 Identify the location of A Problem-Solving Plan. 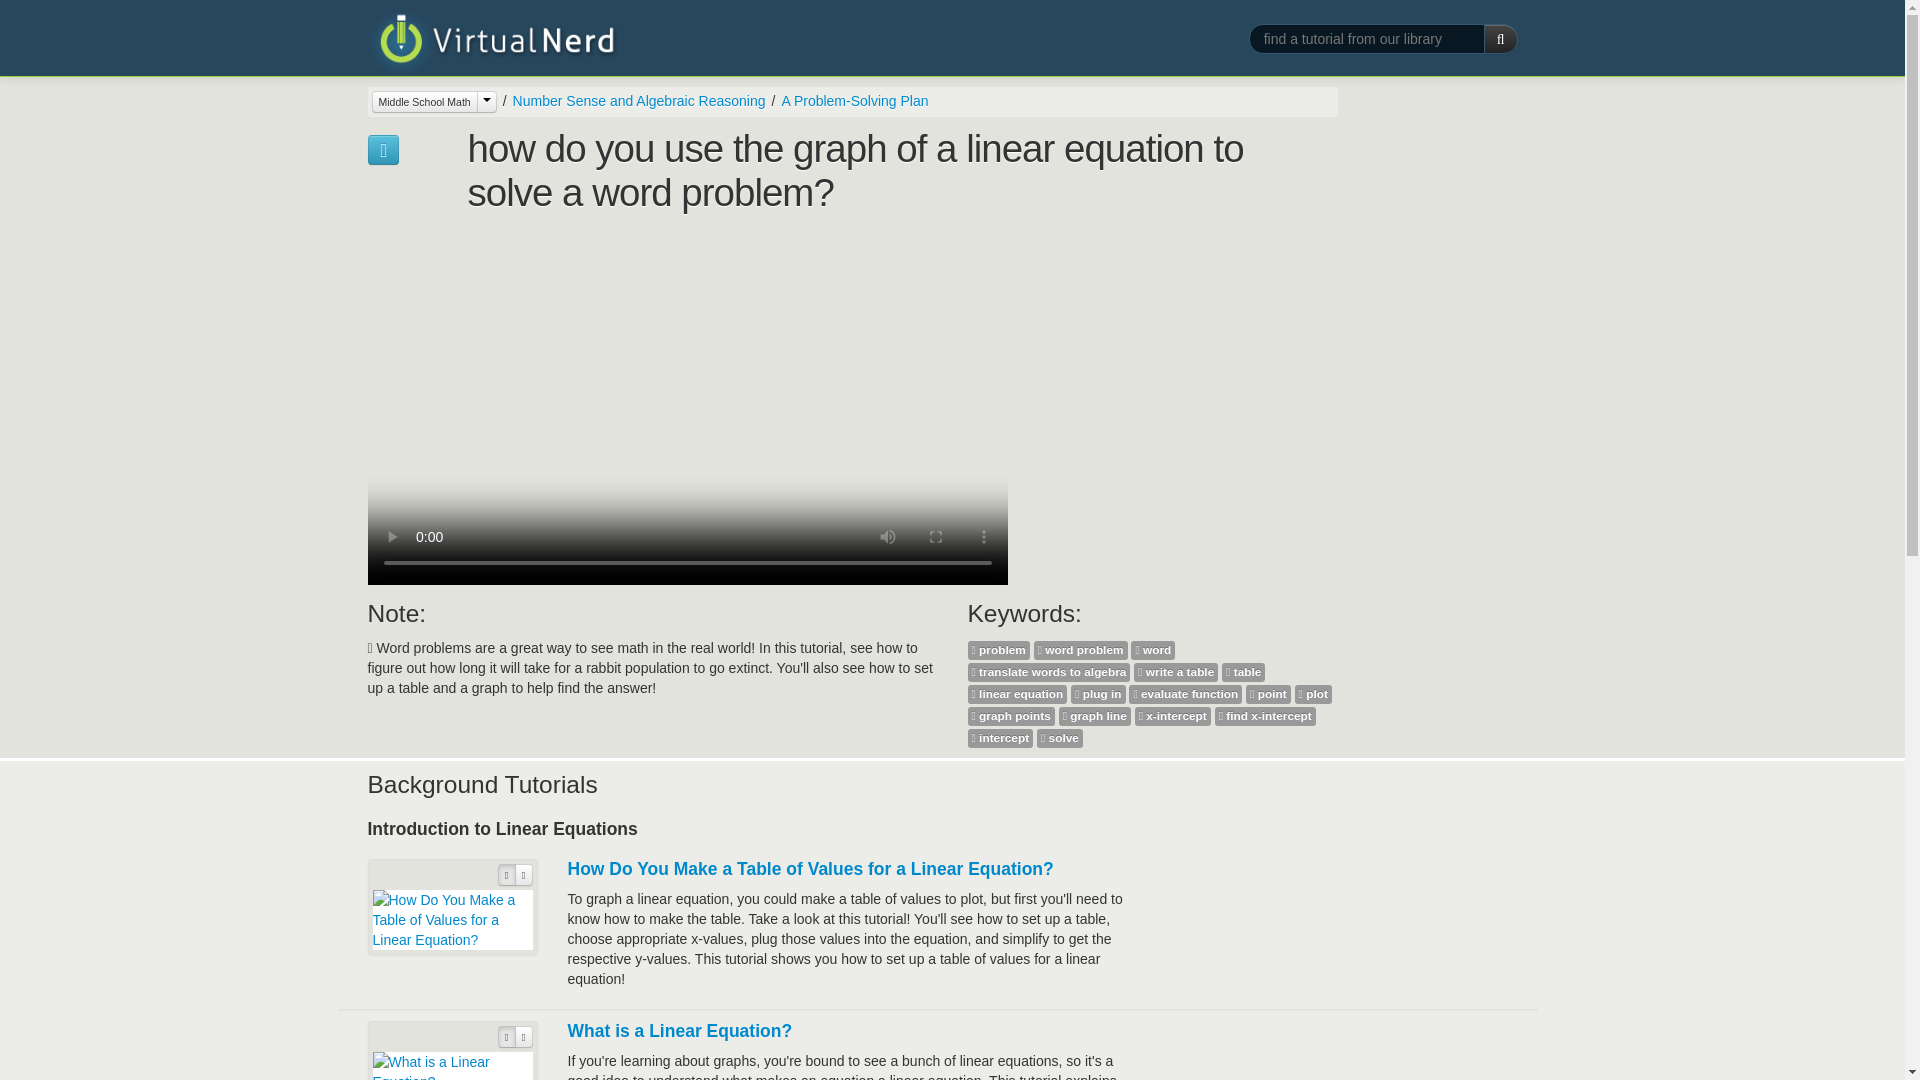
(854, 100).